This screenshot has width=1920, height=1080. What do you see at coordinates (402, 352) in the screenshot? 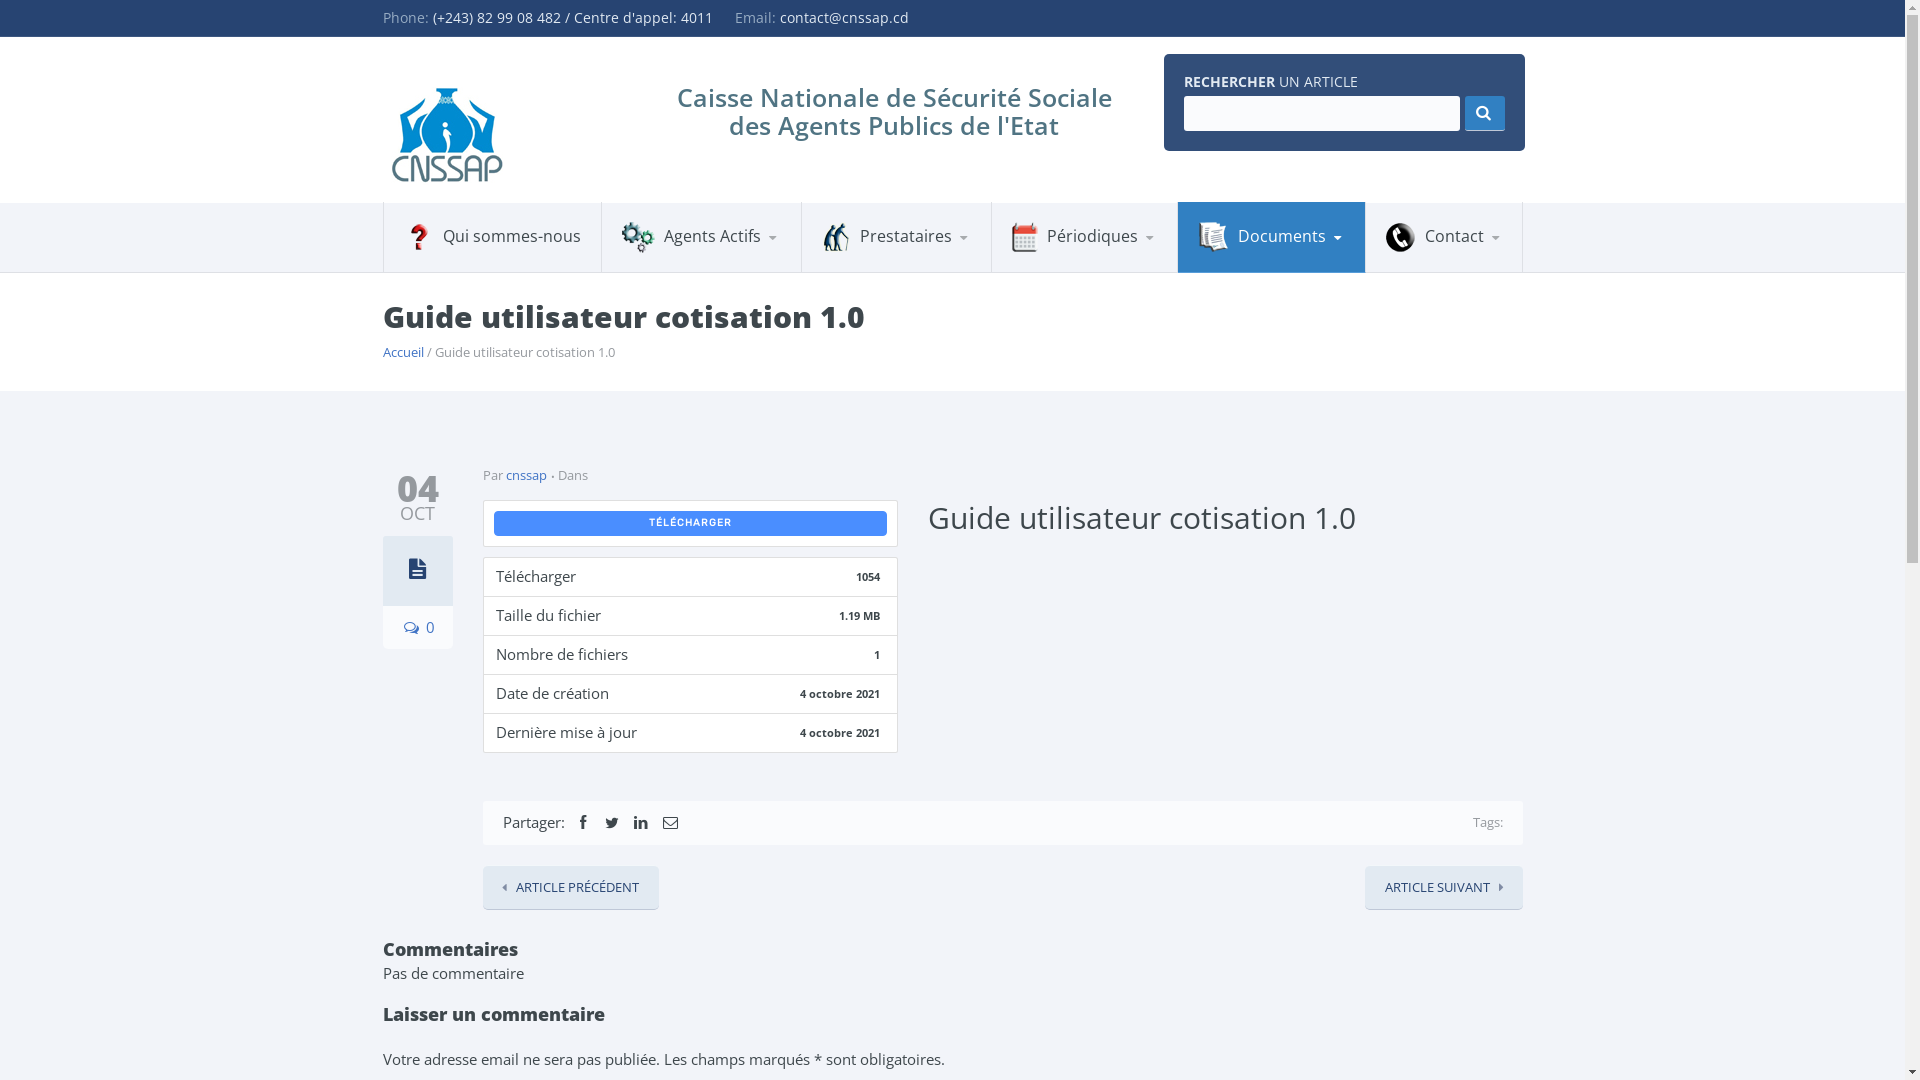
I see `Accueil` at bounding box center [402, 352].